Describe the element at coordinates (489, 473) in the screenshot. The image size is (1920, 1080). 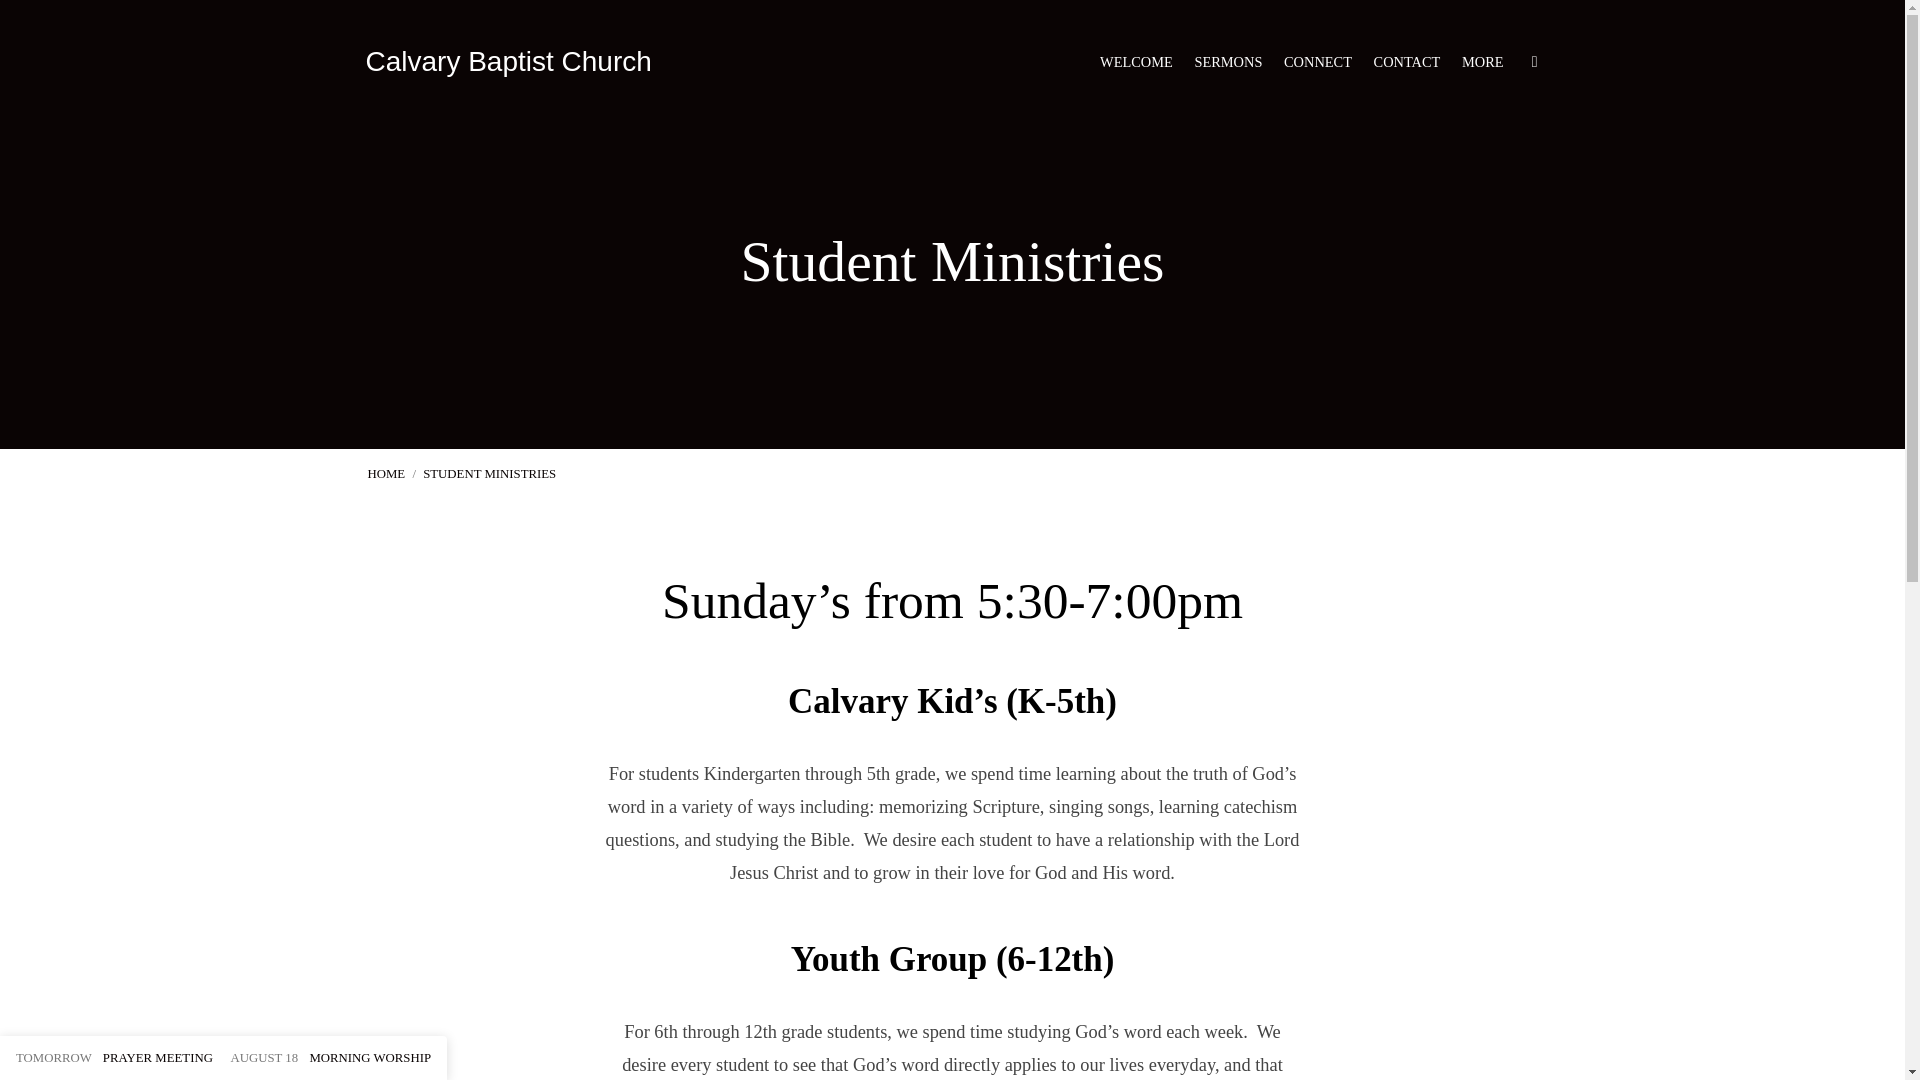
I see `STUDENT MINISTRIES` at that location.